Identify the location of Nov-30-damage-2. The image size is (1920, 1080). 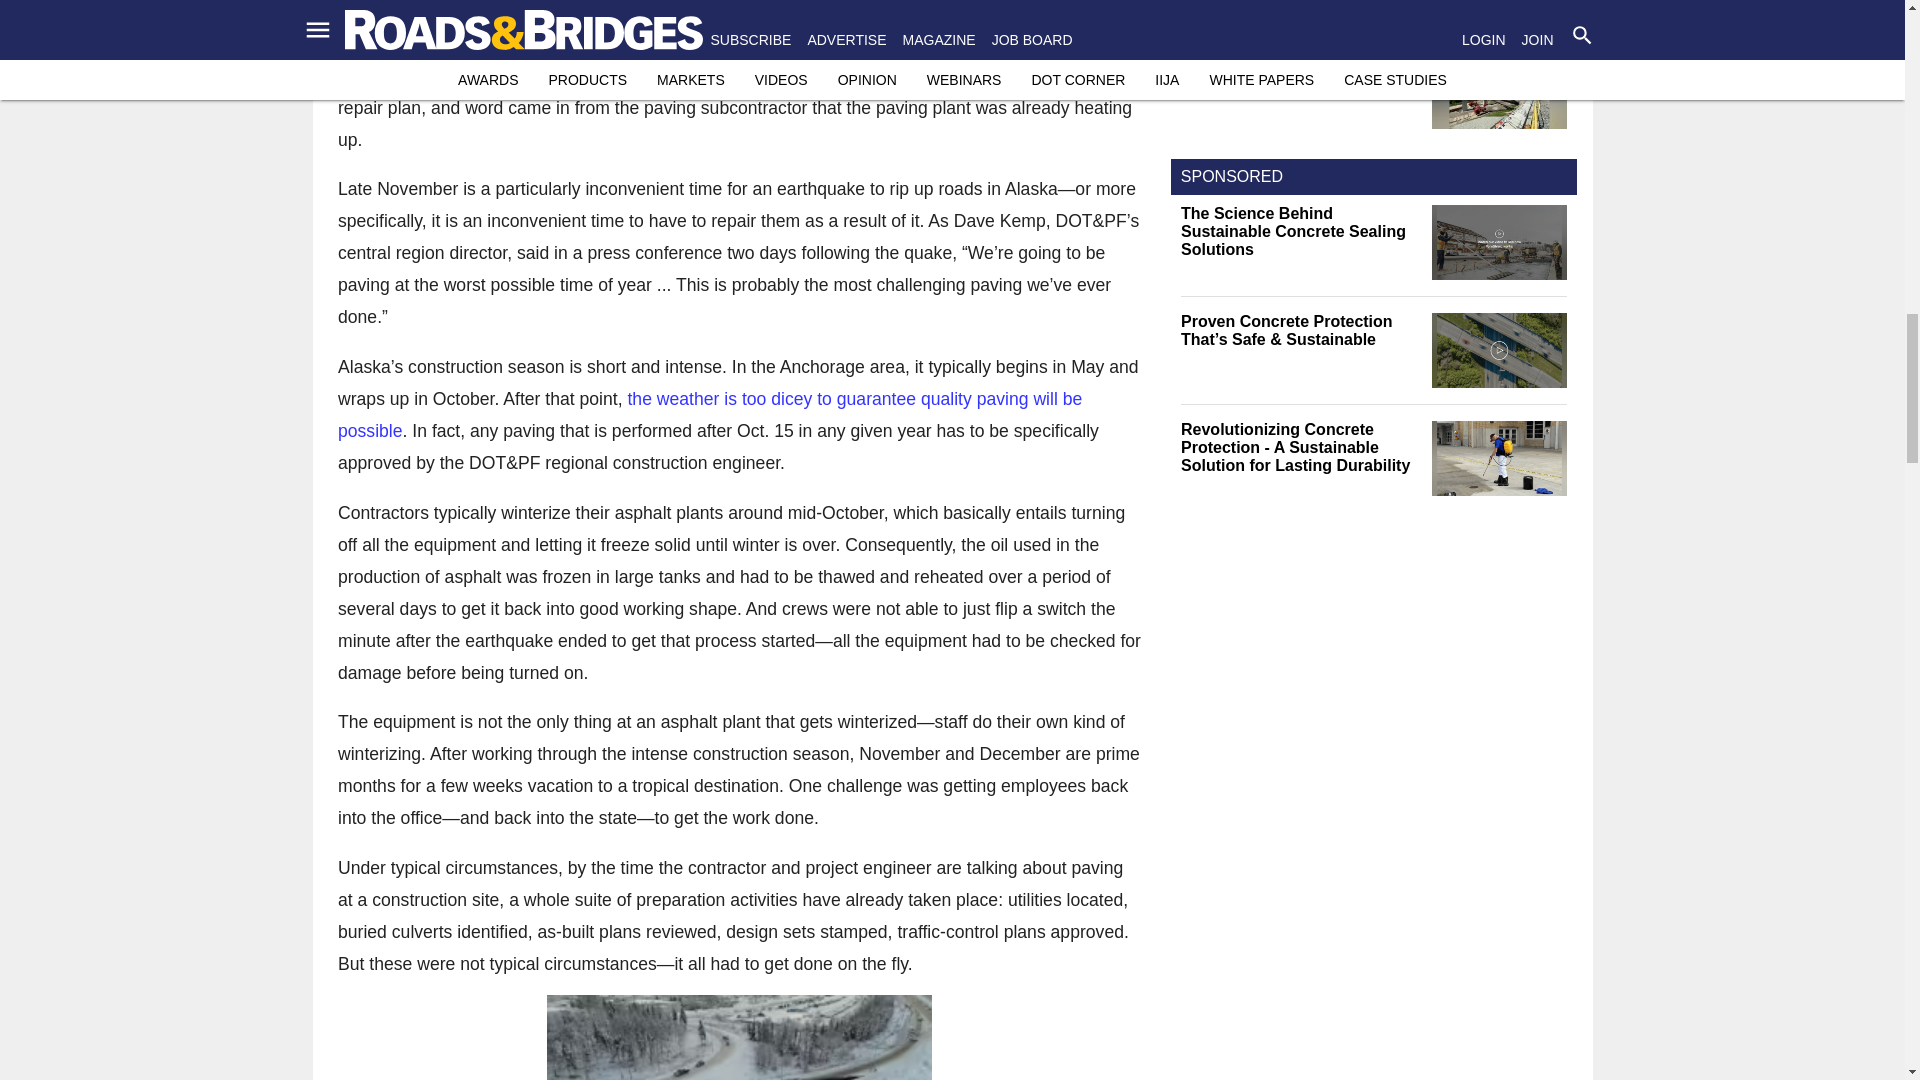
(738, 1037).